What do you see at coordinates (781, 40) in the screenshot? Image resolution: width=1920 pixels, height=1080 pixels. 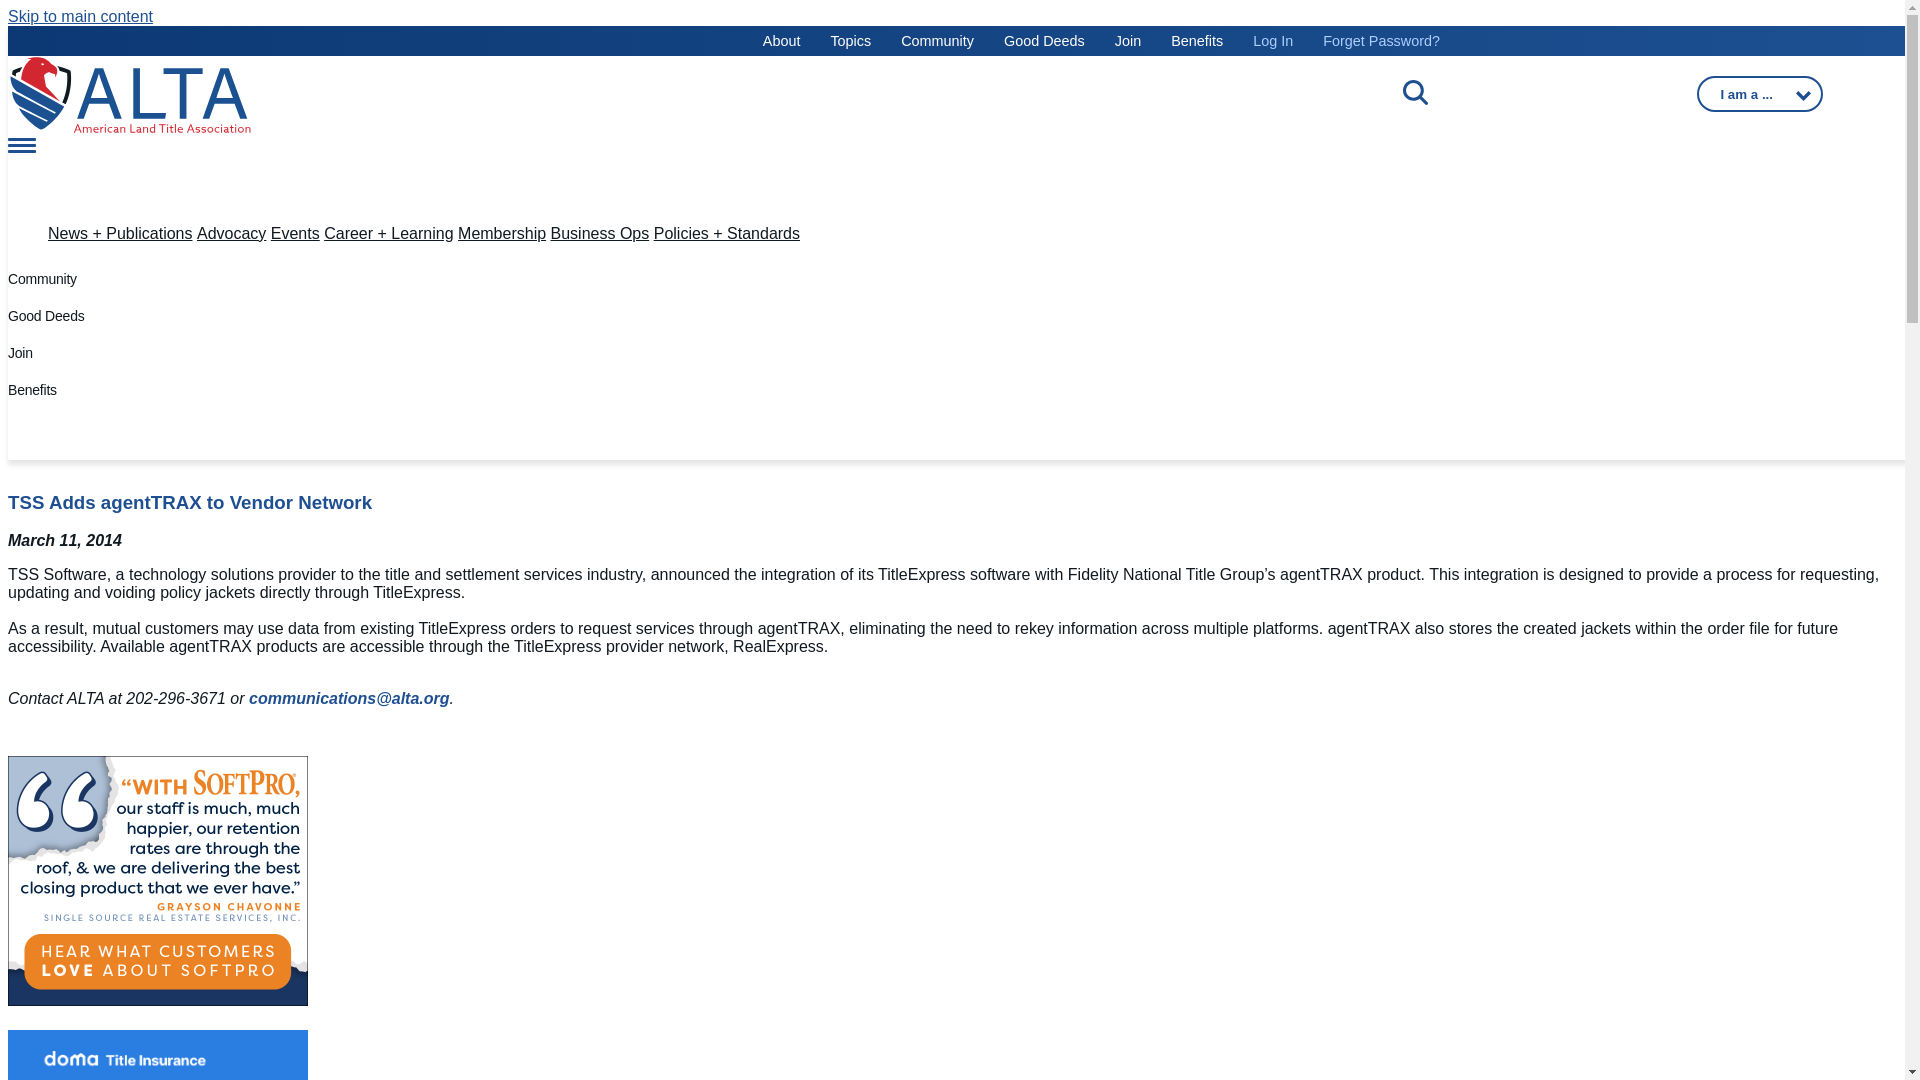 I see `About` at bounding box center [781, 40].